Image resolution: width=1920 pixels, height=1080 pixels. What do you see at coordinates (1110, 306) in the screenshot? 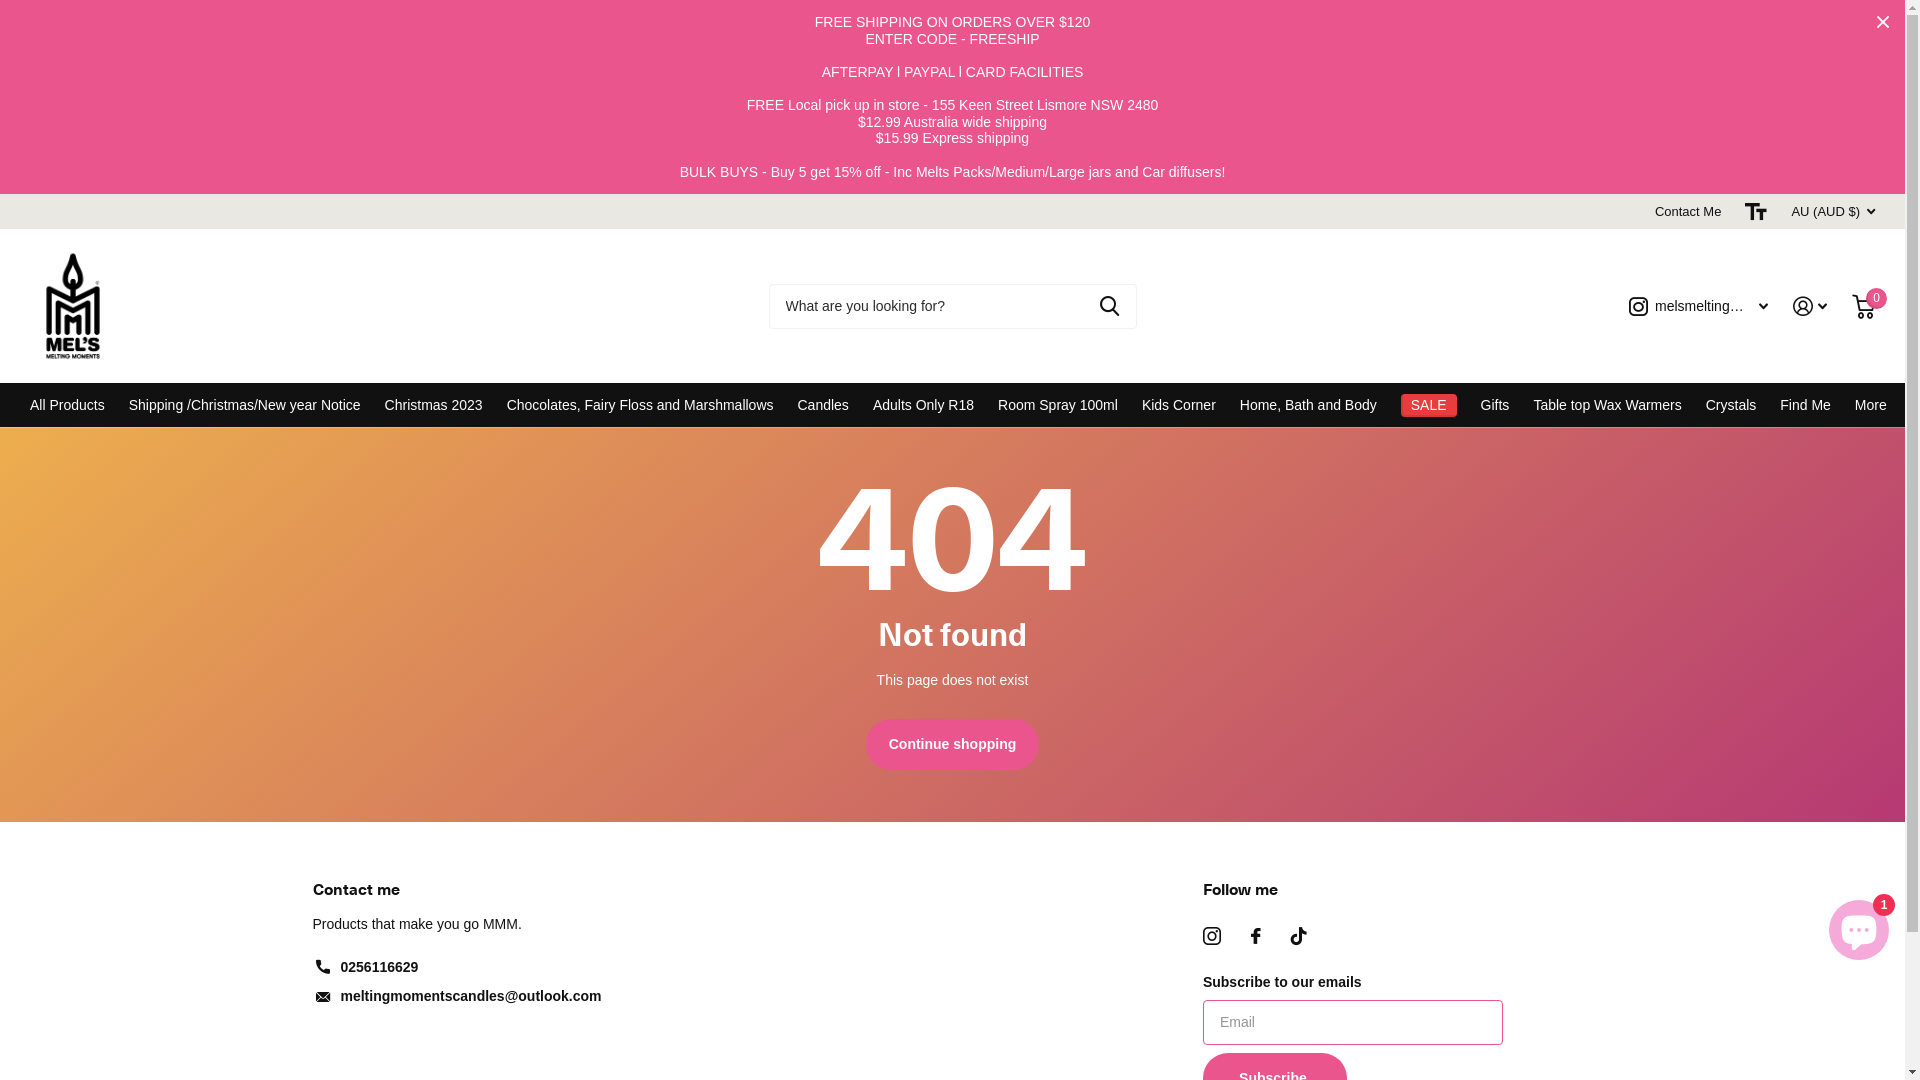
I see `Zoeken` at bounding box center [1110, 306].